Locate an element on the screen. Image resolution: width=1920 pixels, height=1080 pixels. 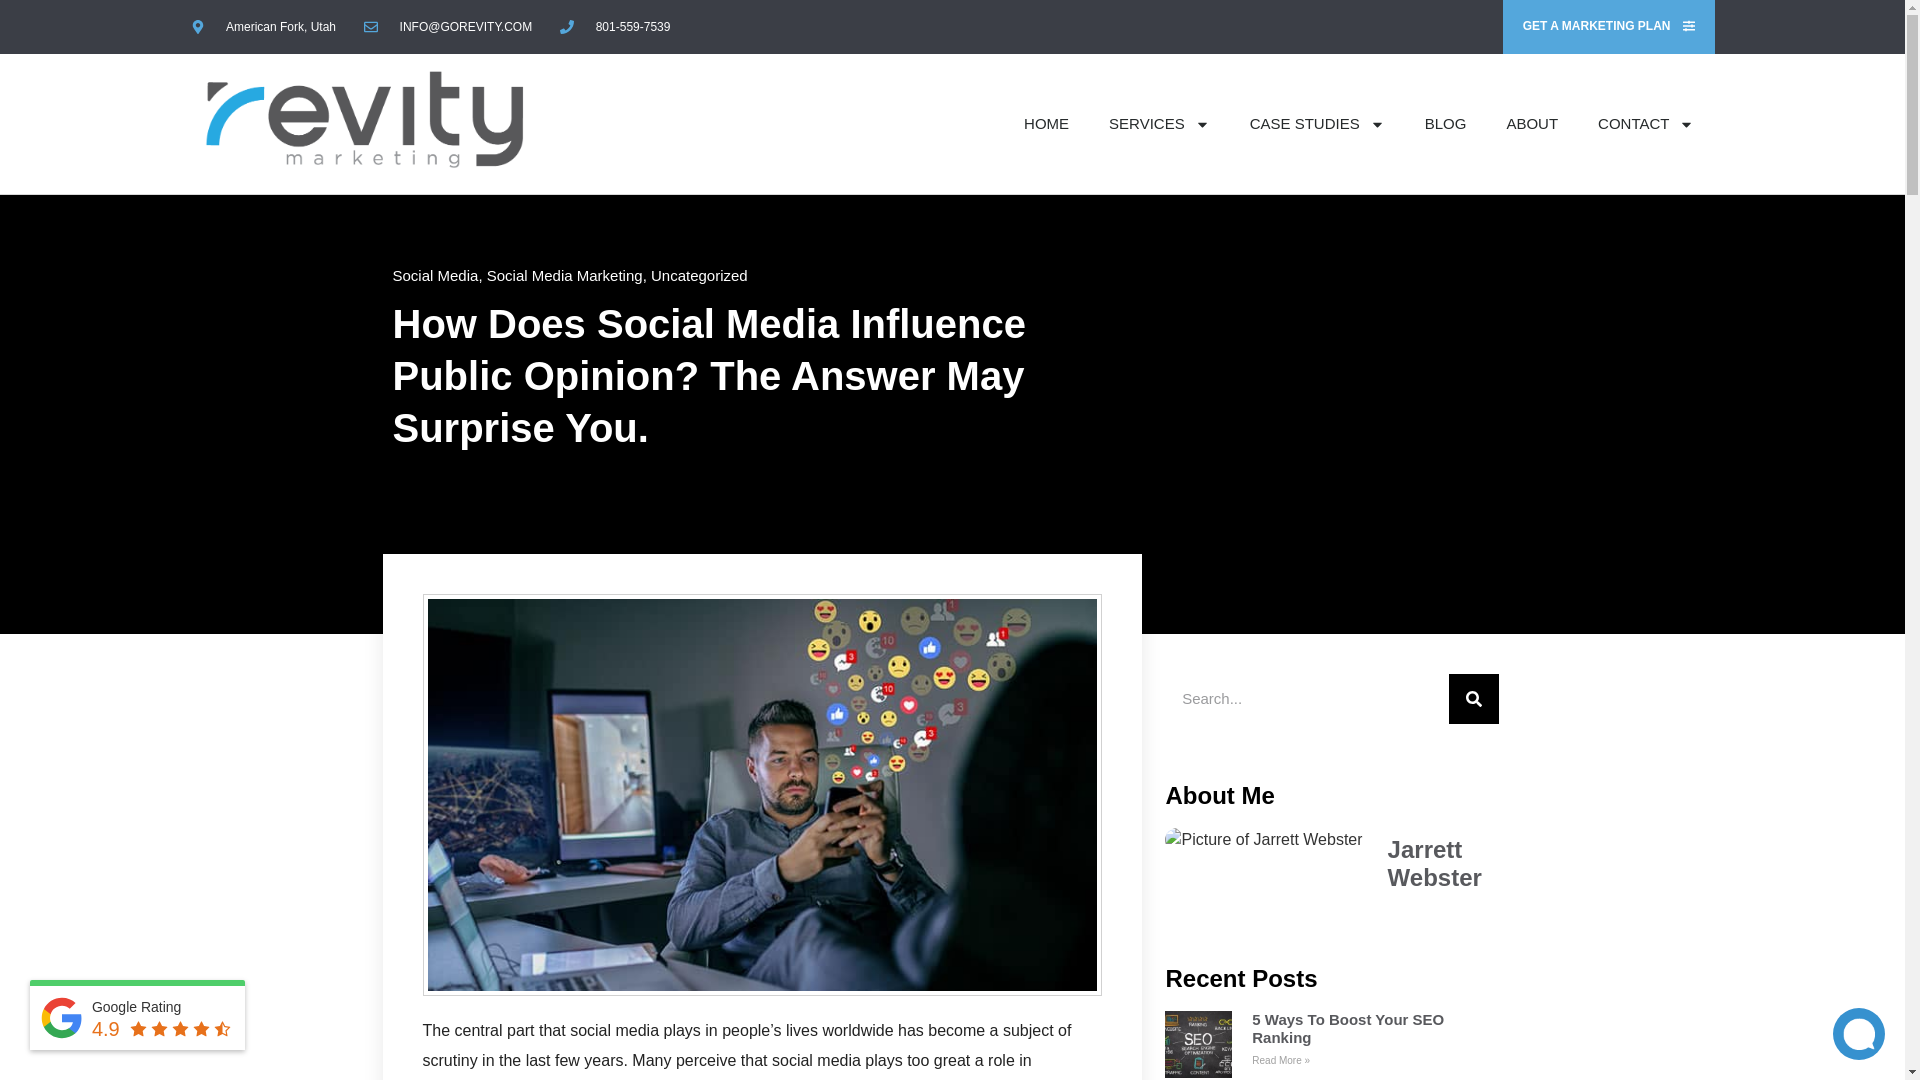
BLOG is located at coordinates (1446, 123).